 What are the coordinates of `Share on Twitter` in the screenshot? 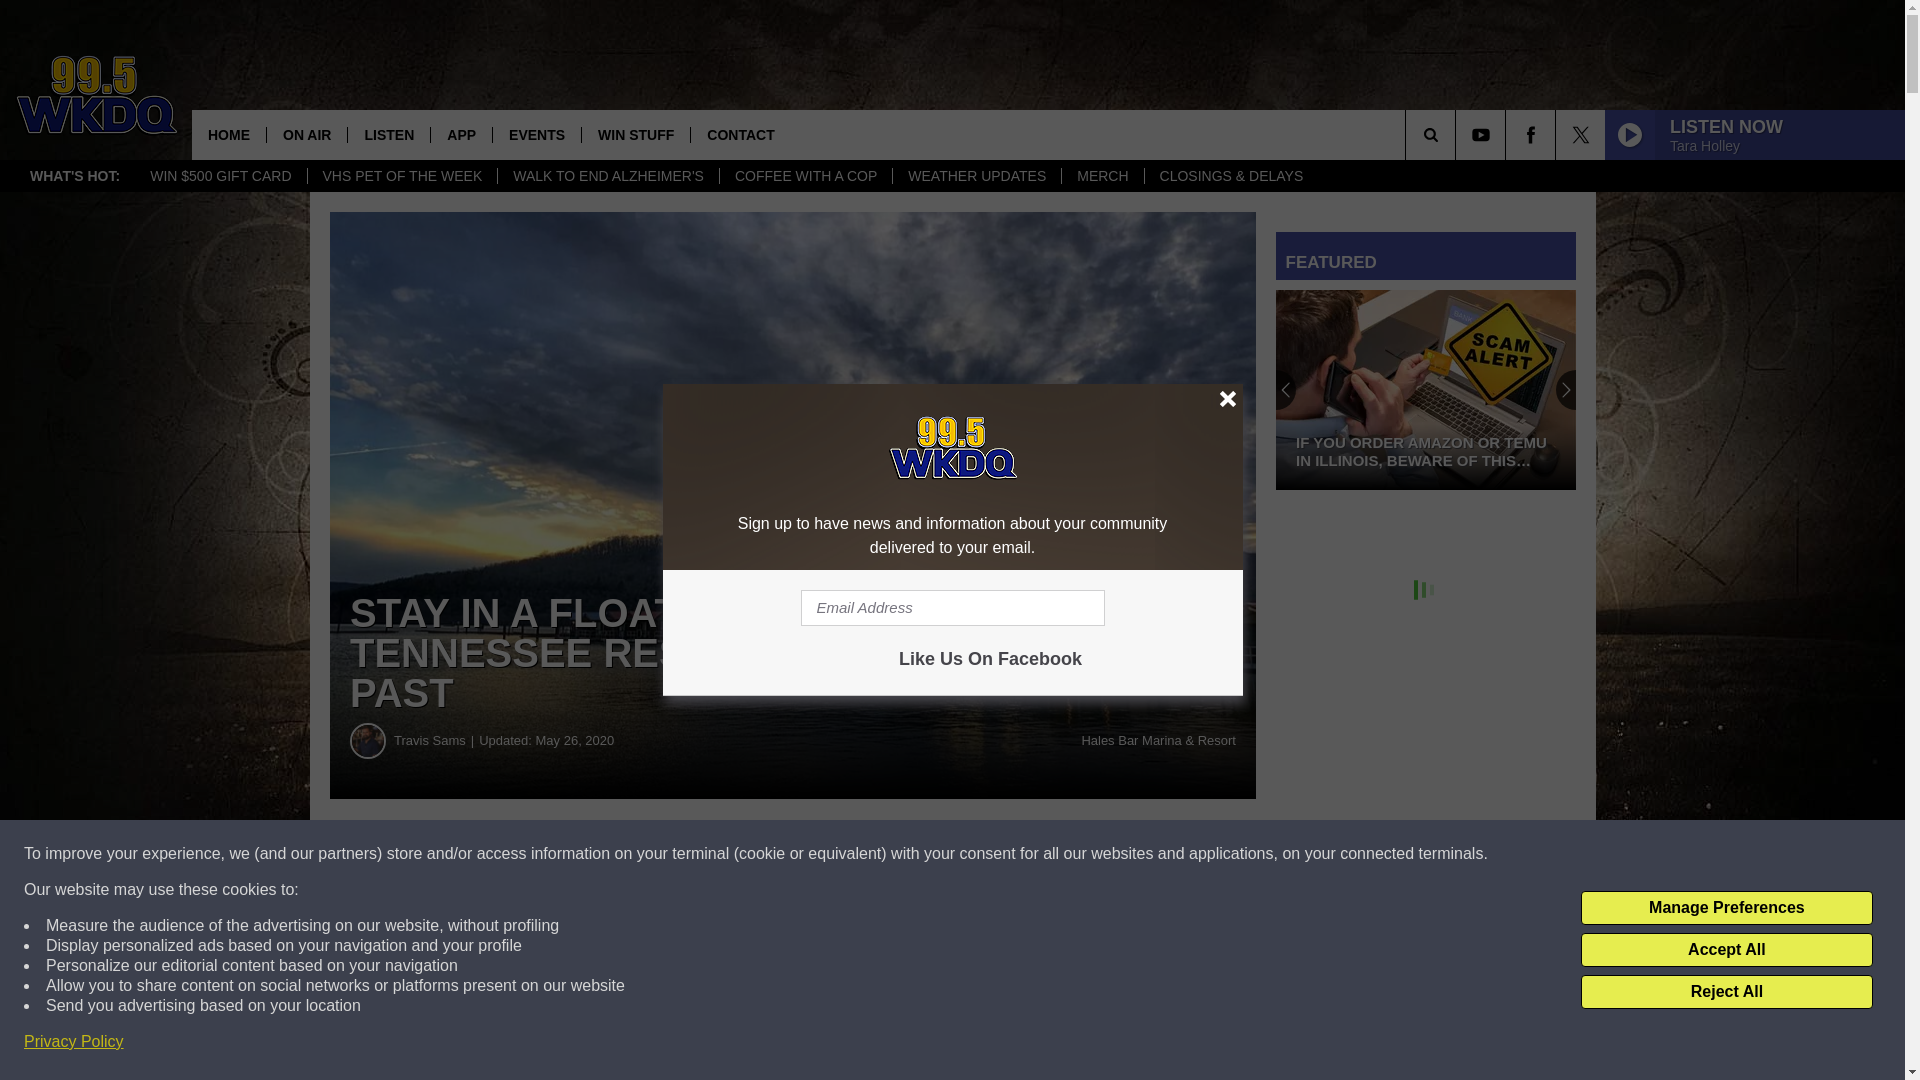 It's located at (978, 854).